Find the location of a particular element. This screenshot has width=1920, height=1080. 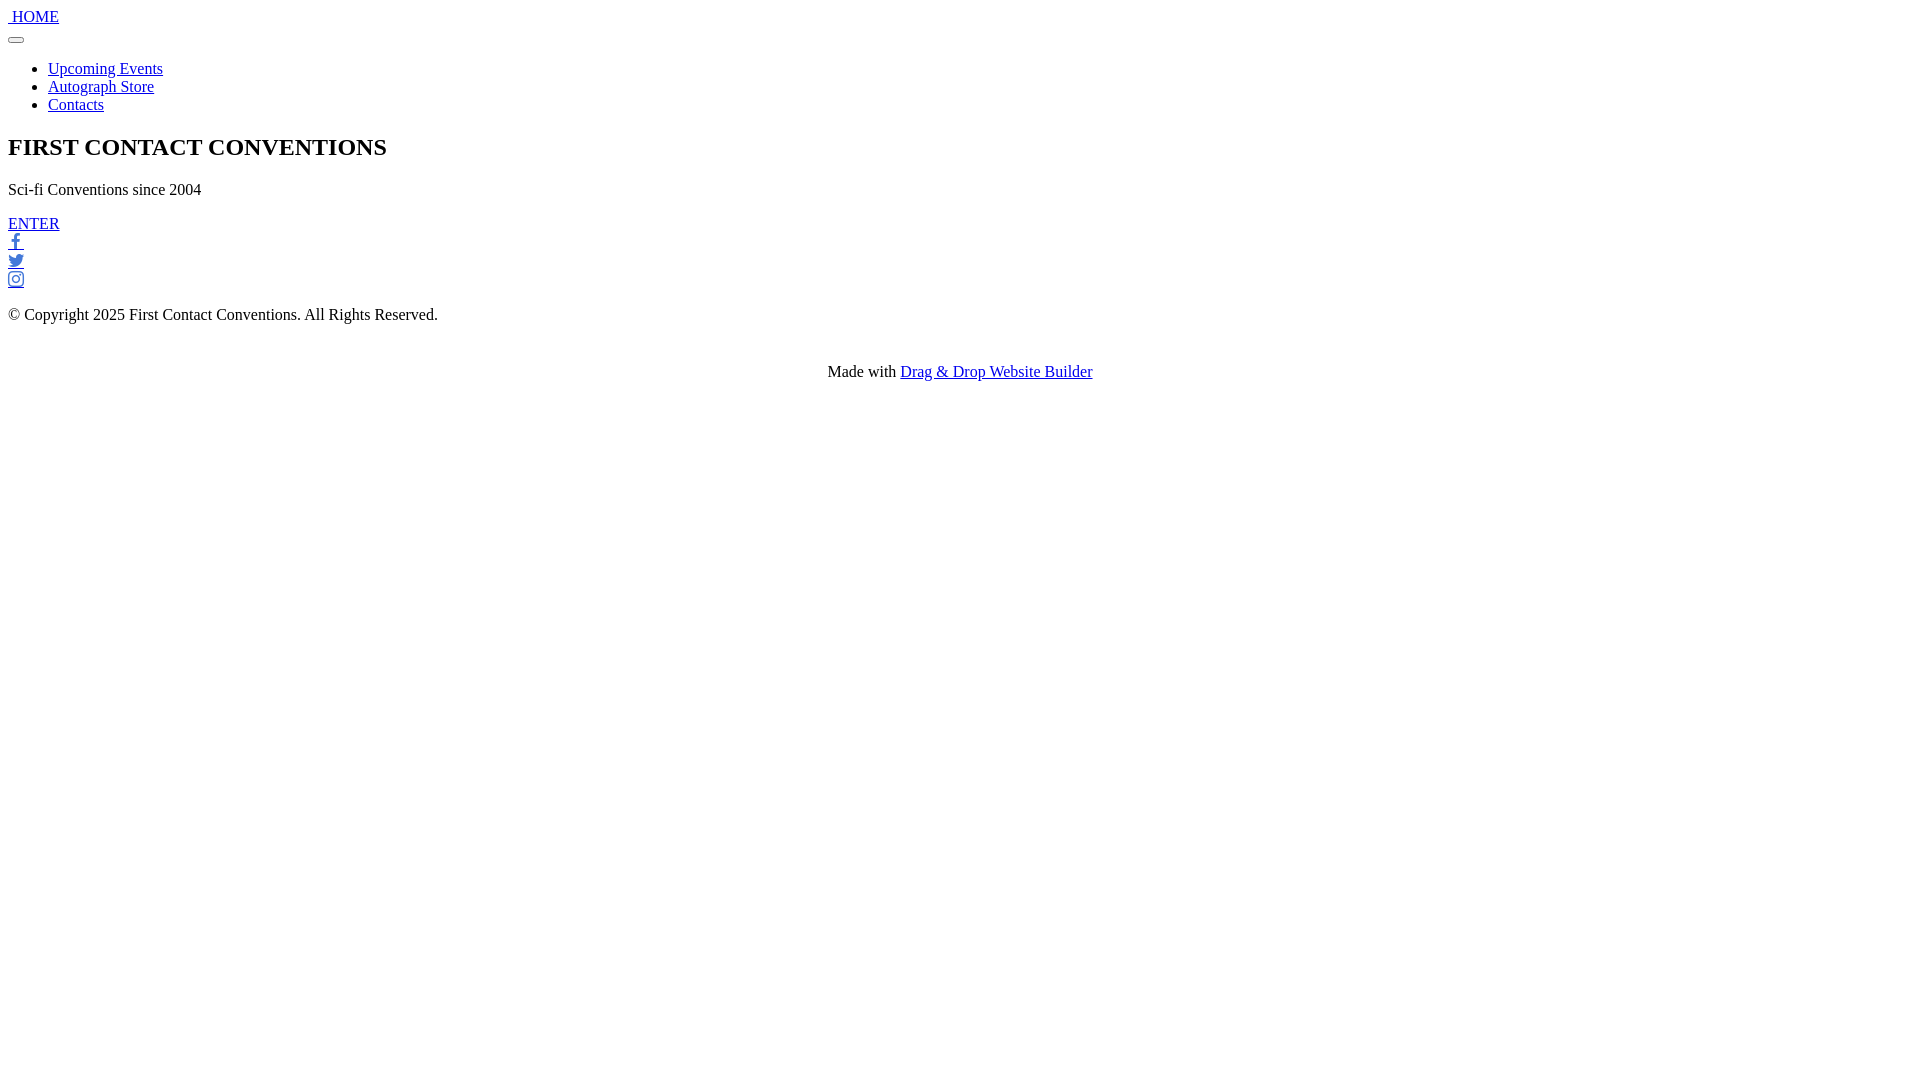

ENTER is located at coordinates (34, 224).